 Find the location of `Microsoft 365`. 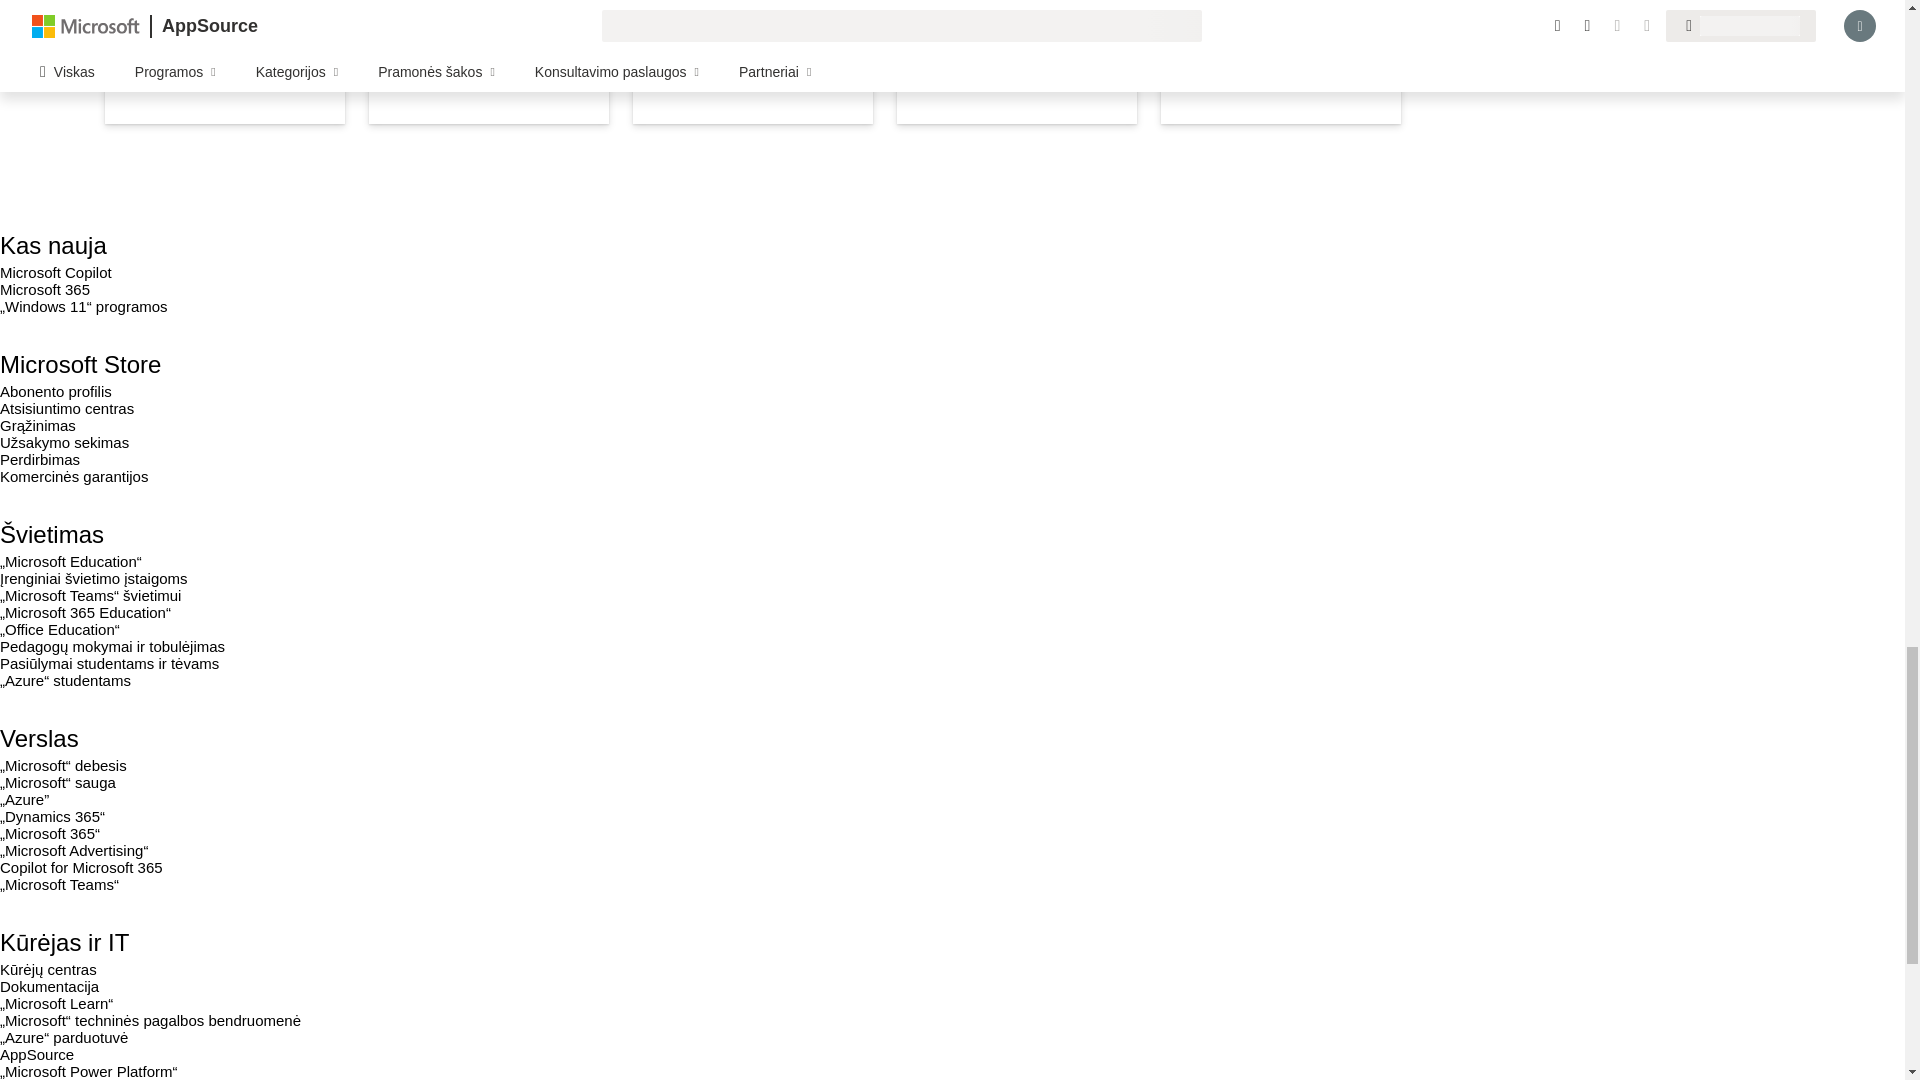

Microsoft 365 is located at coordinates (45, 289).